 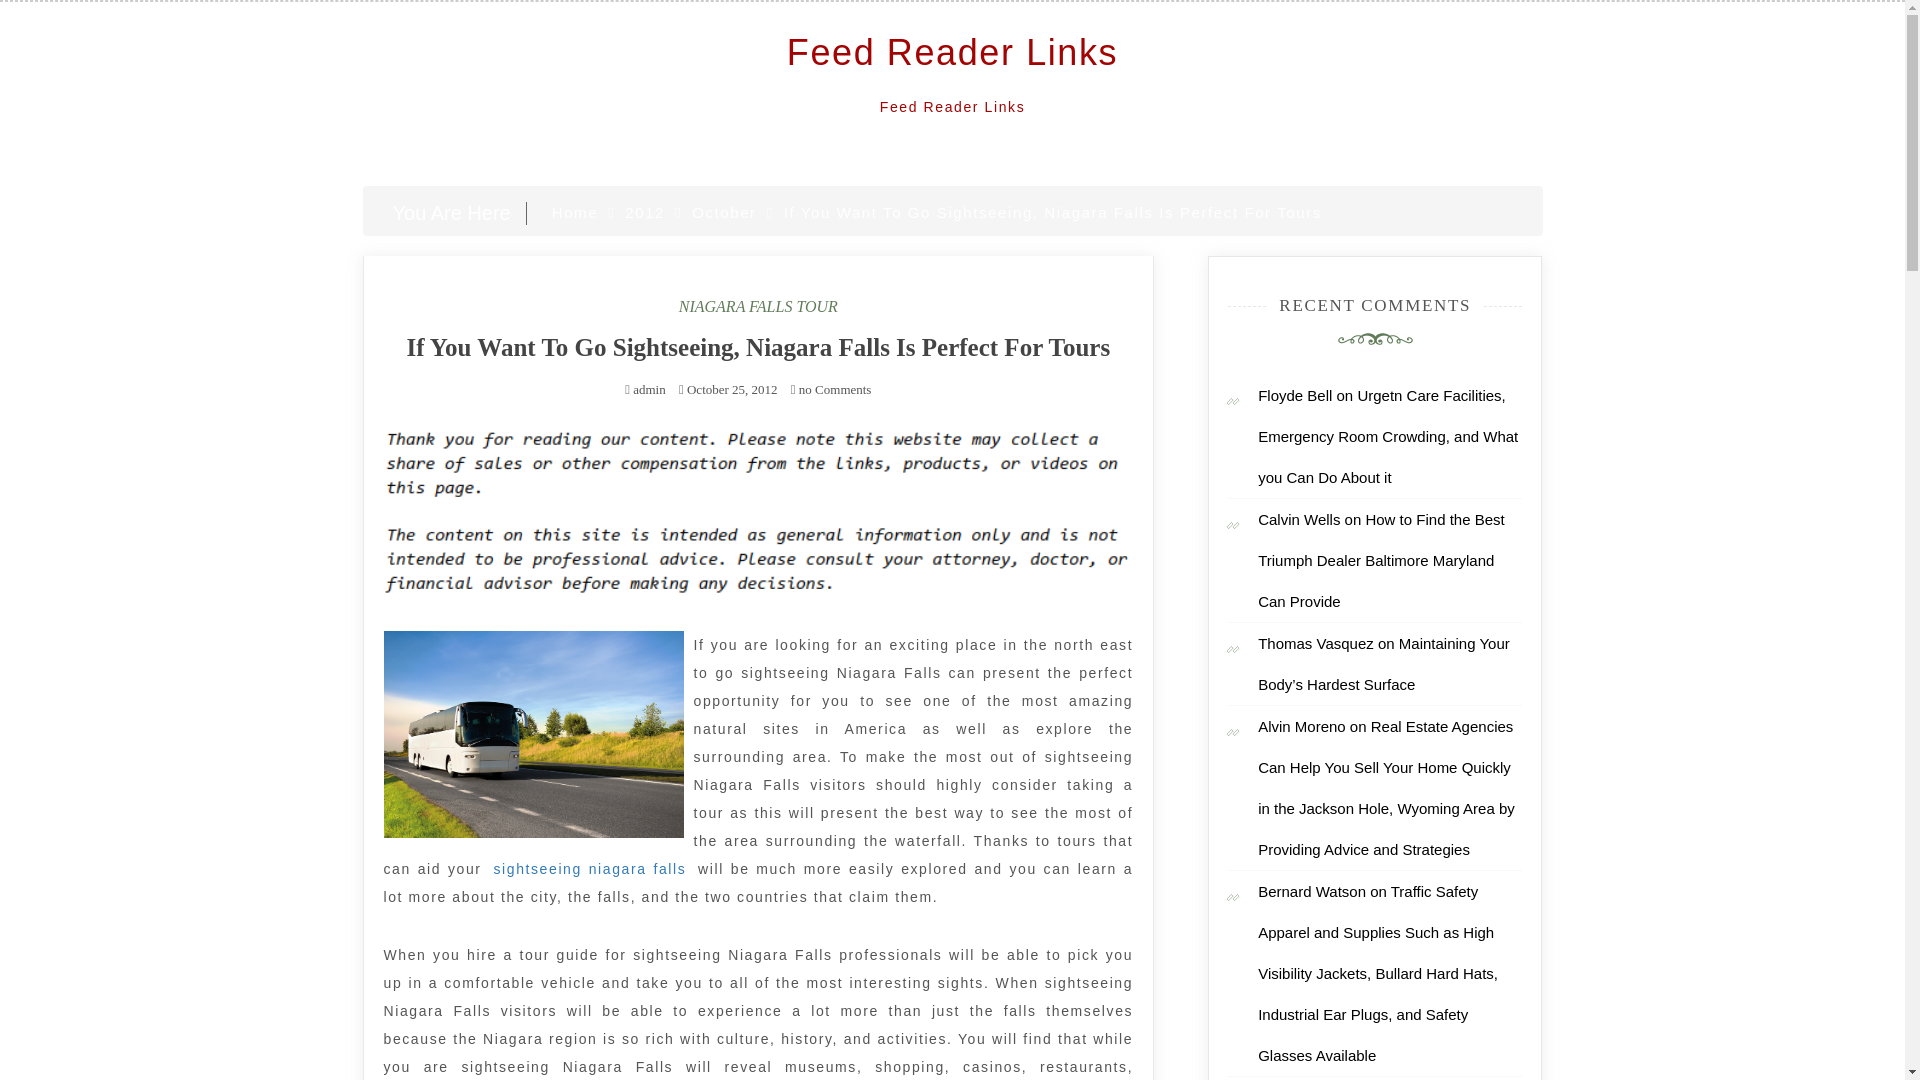 What do you see at coordinates (1301, 726) in the screenshot?
I see `Alvin Moreno` at bounding box center [1301, 726].